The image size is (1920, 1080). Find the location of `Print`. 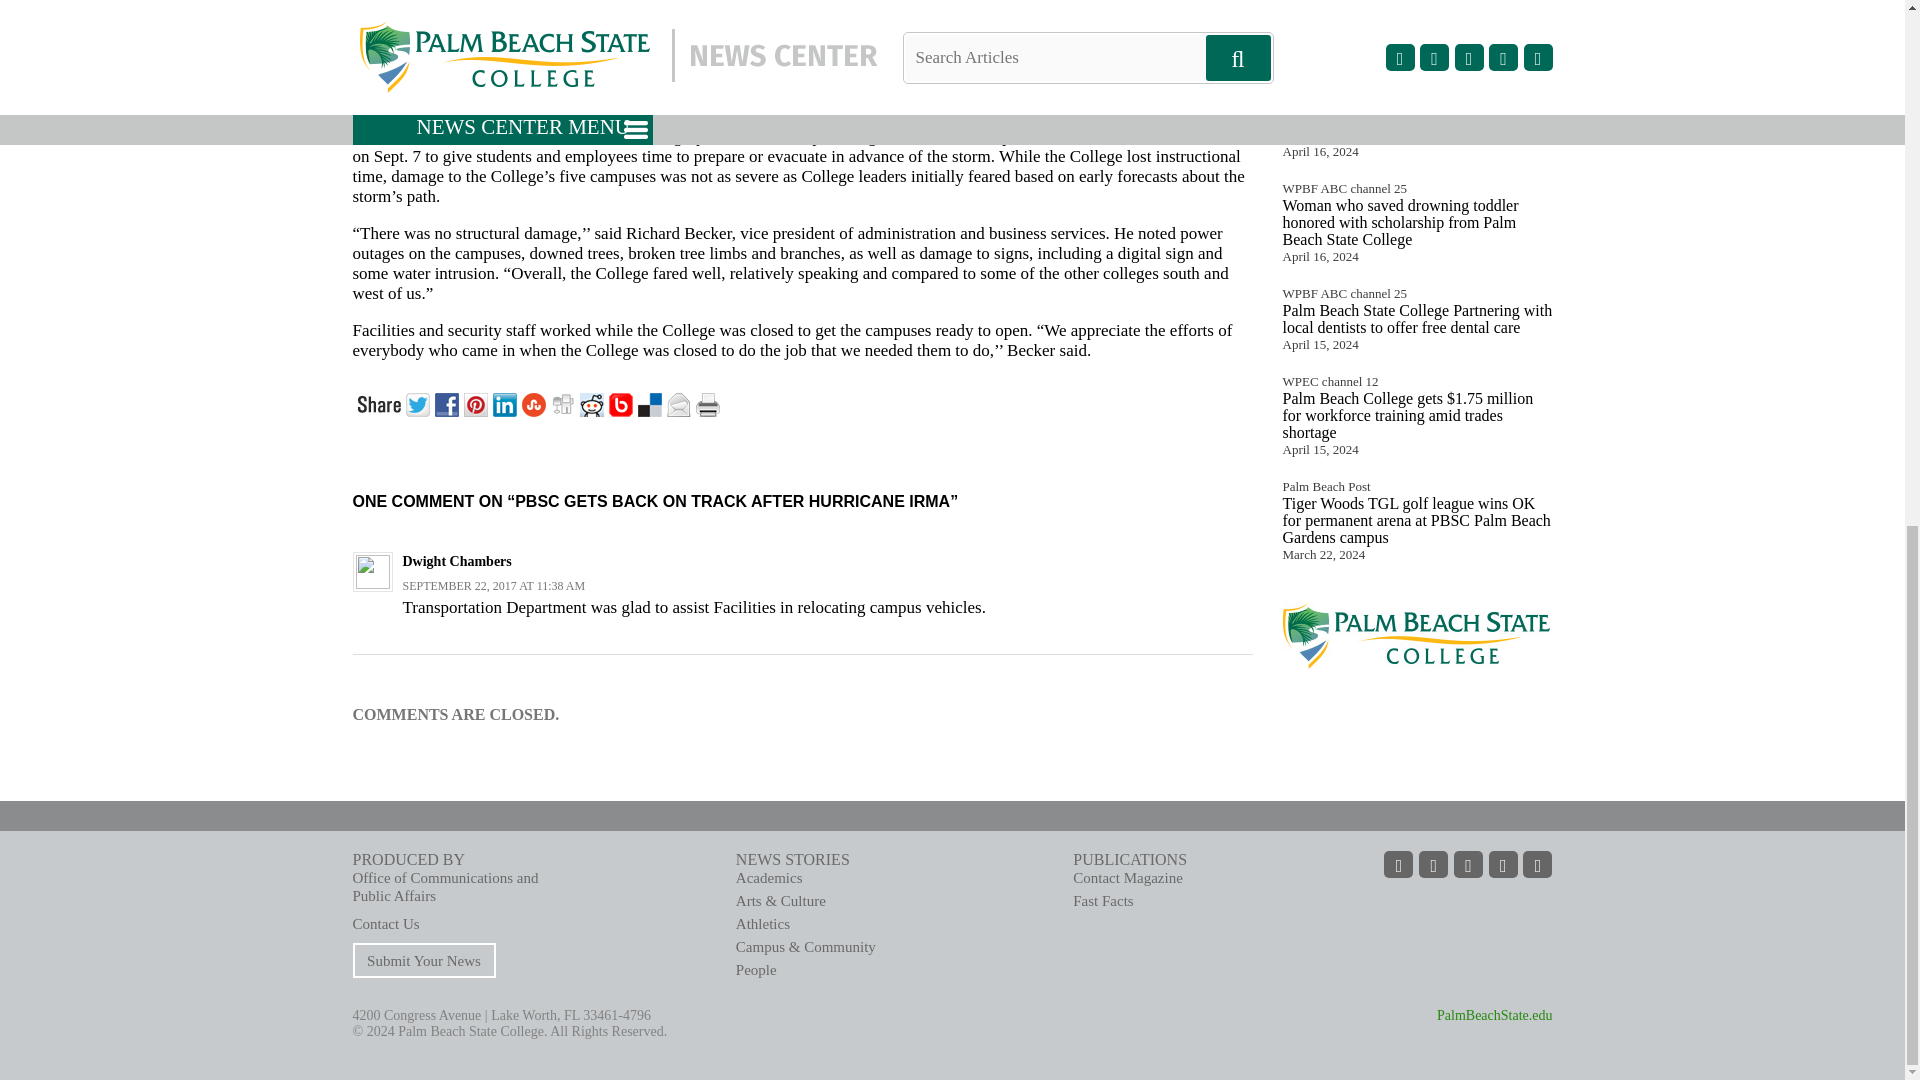

Print is located at coordinates (710, 402).